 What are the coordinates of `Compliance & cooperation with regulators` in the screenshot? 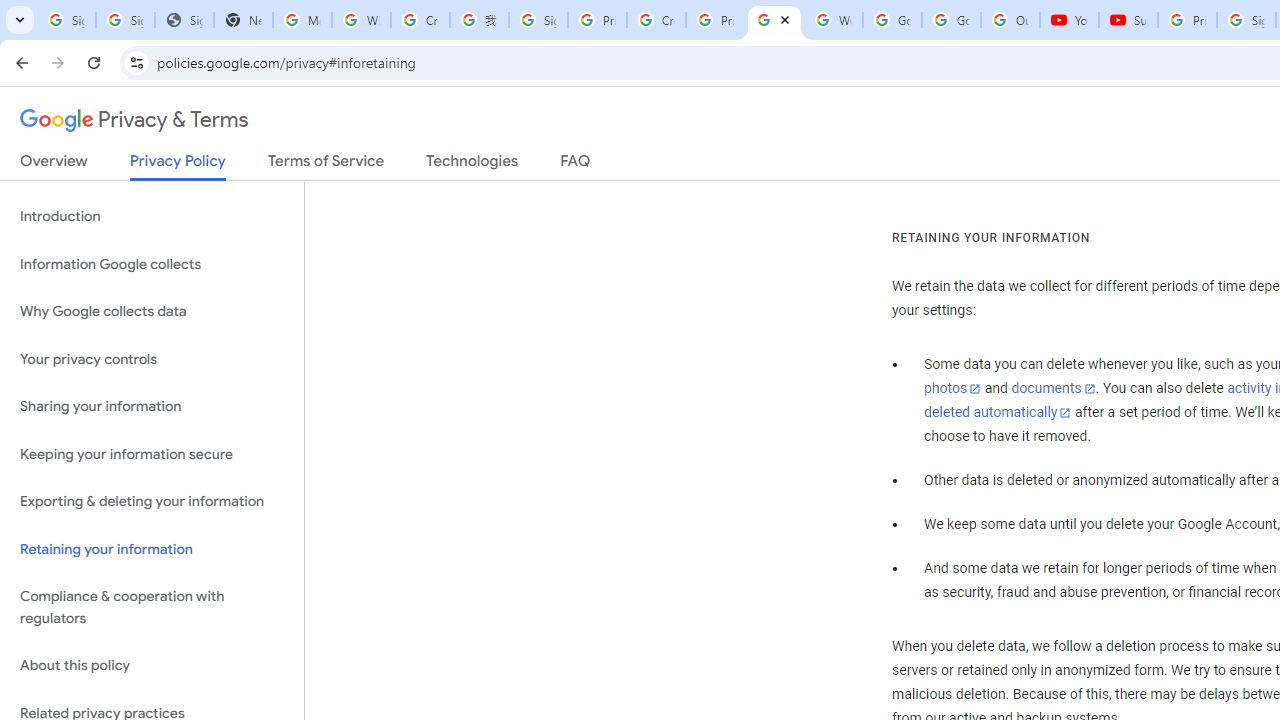 It's located at (152, 608).